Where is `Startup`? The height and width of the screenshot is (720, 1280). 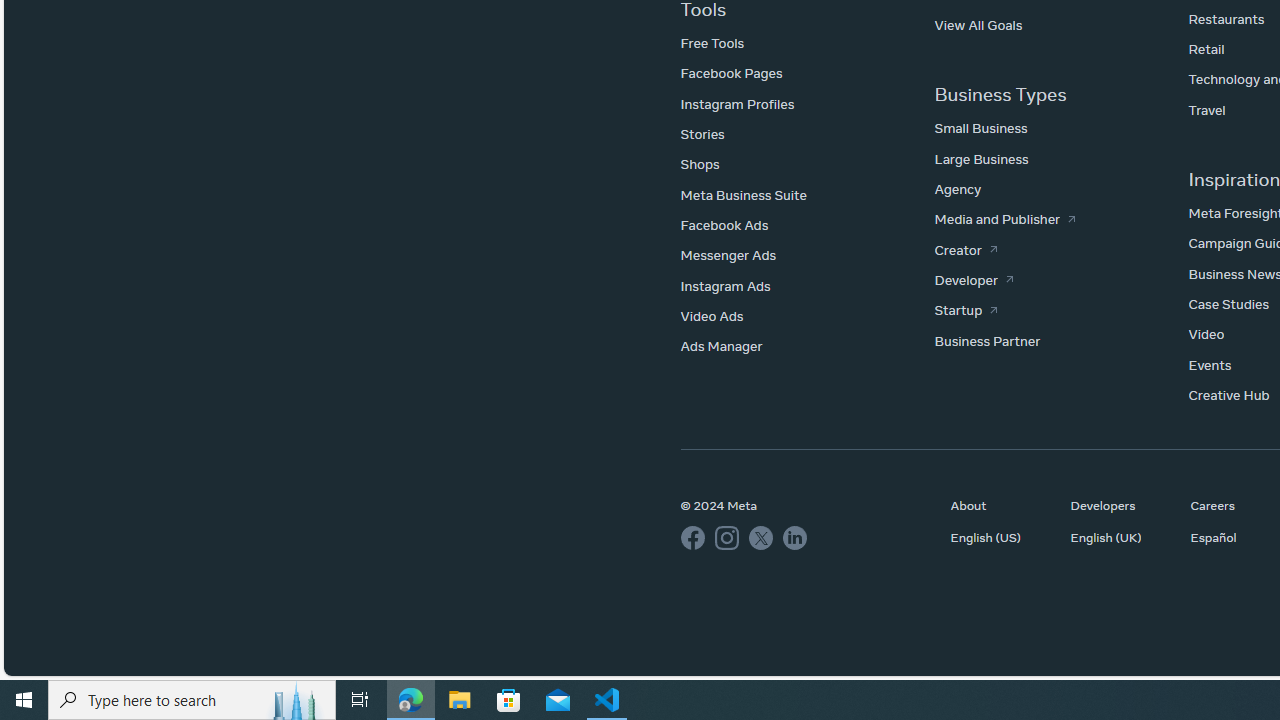 Startup is located at coordinates (966, 310).